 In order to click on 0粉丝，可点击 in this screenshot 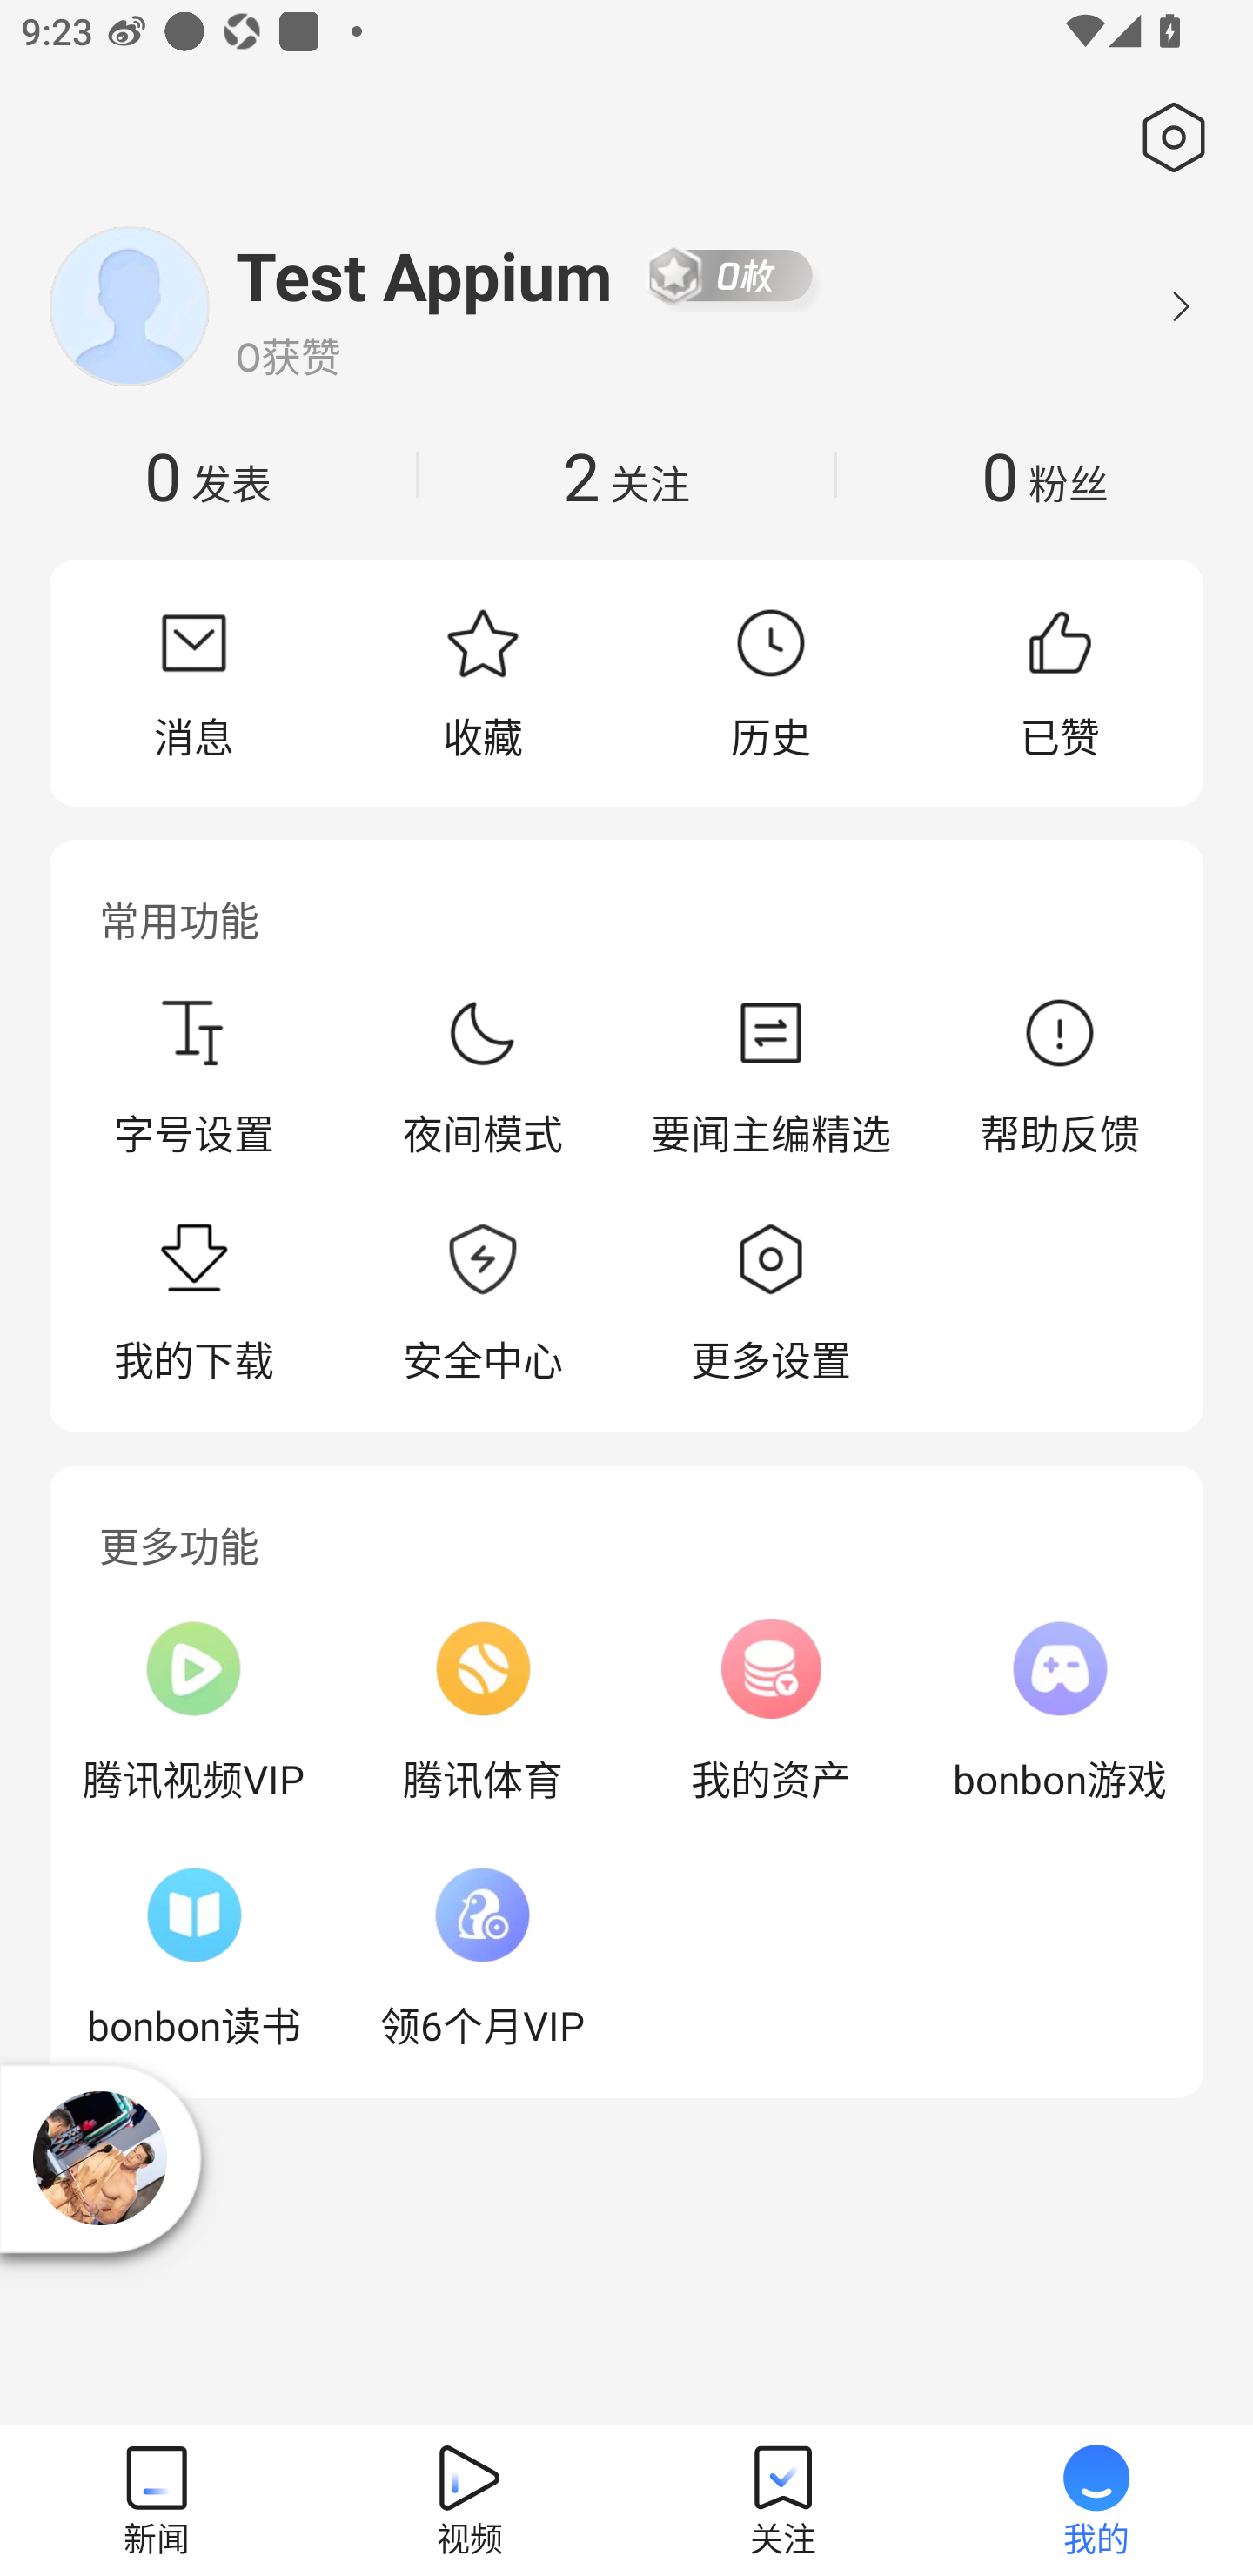, I will do `click(1044, 475)`.